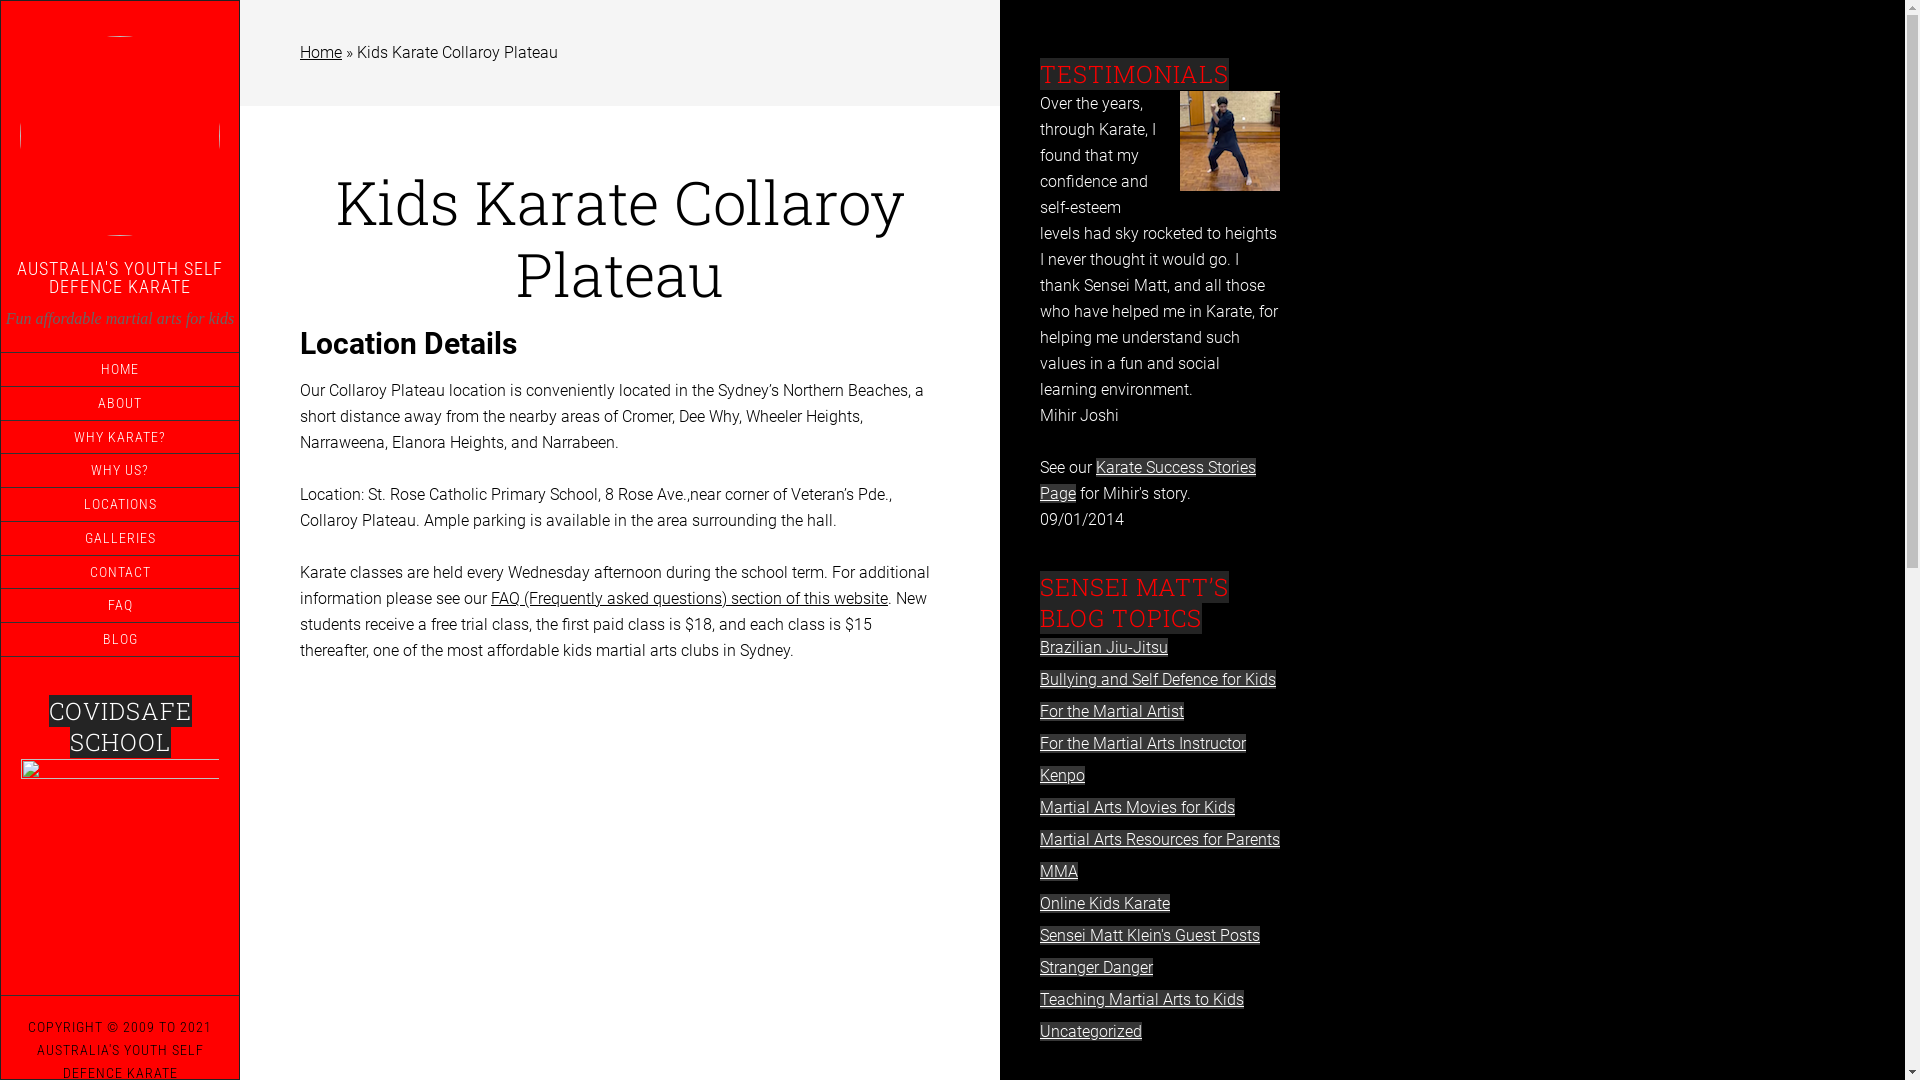 Image resolution: width=1920 pixels, height=1080 pixels. I want to click on Martial Arts Movies for Kids, so click(1138, 808).